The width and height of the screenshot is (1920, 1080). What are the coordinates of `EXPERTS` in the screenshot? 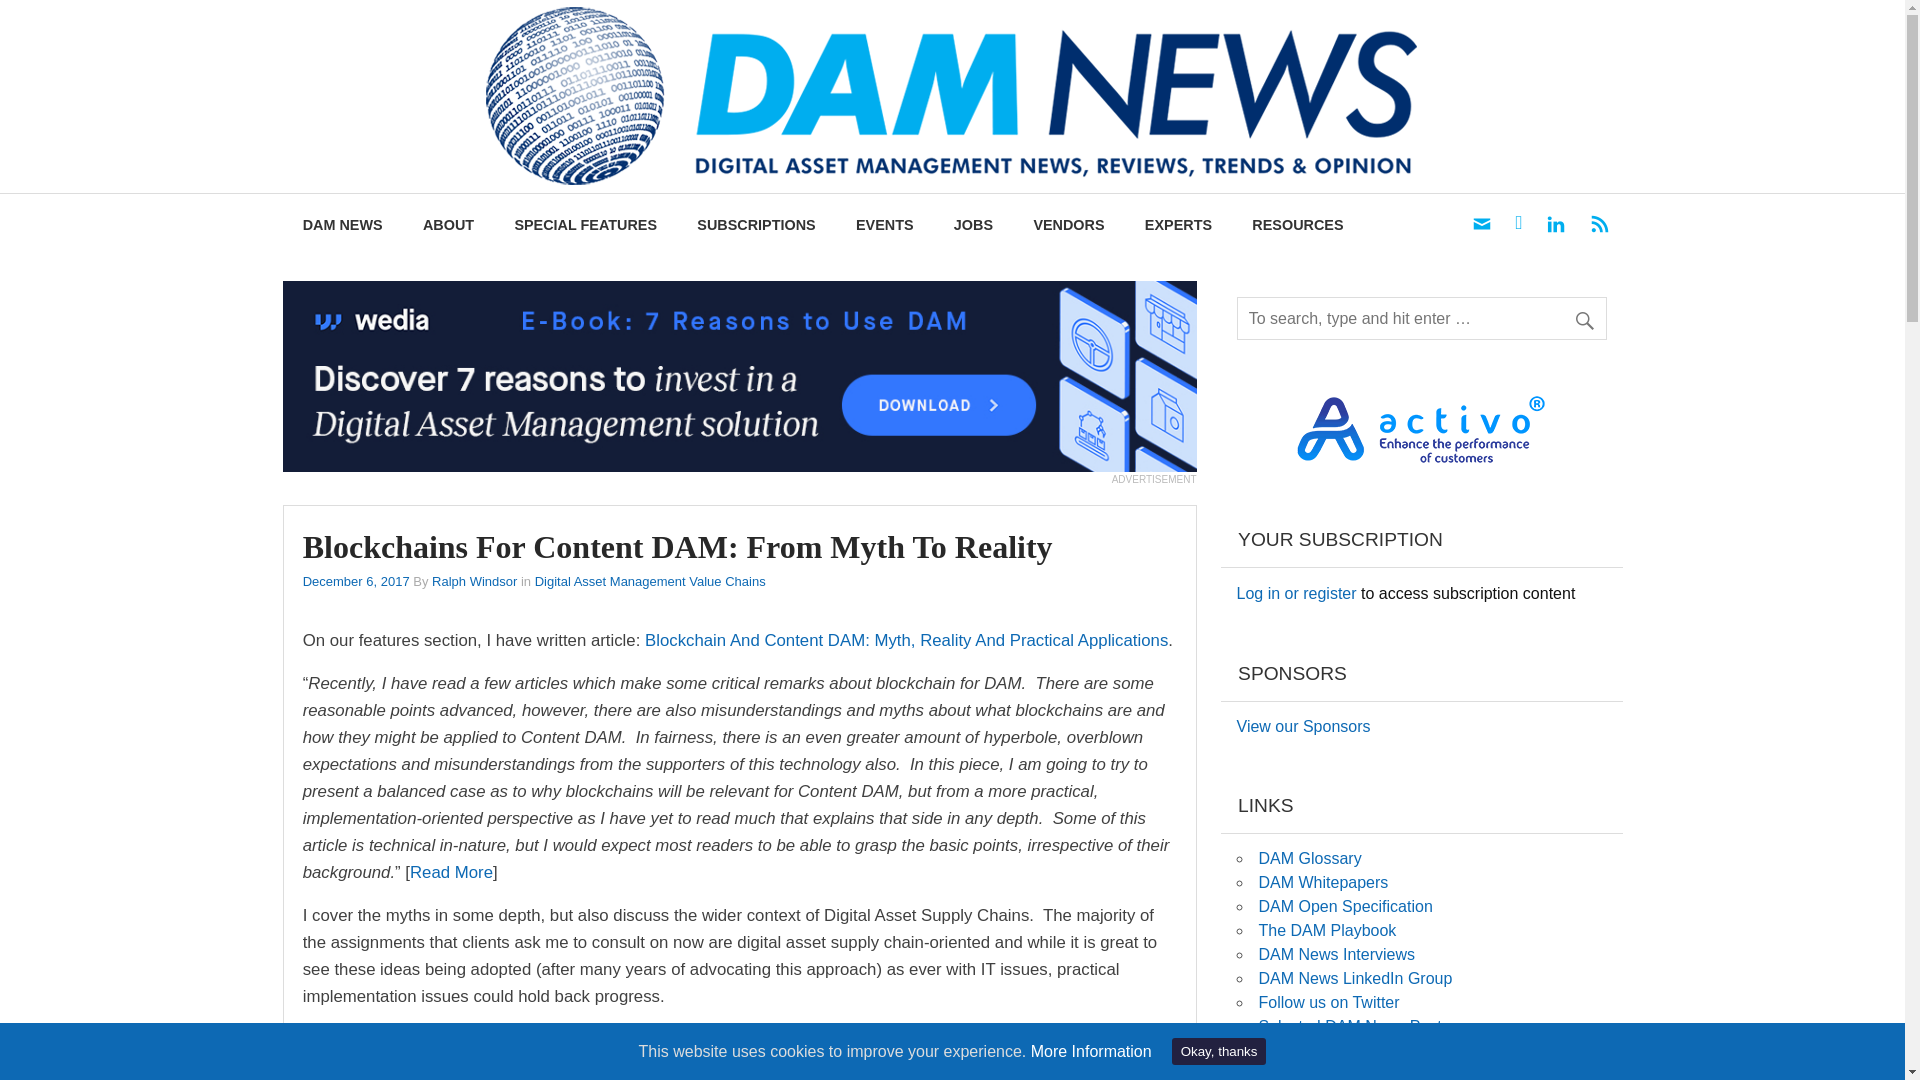 It's located at (1178, 226).